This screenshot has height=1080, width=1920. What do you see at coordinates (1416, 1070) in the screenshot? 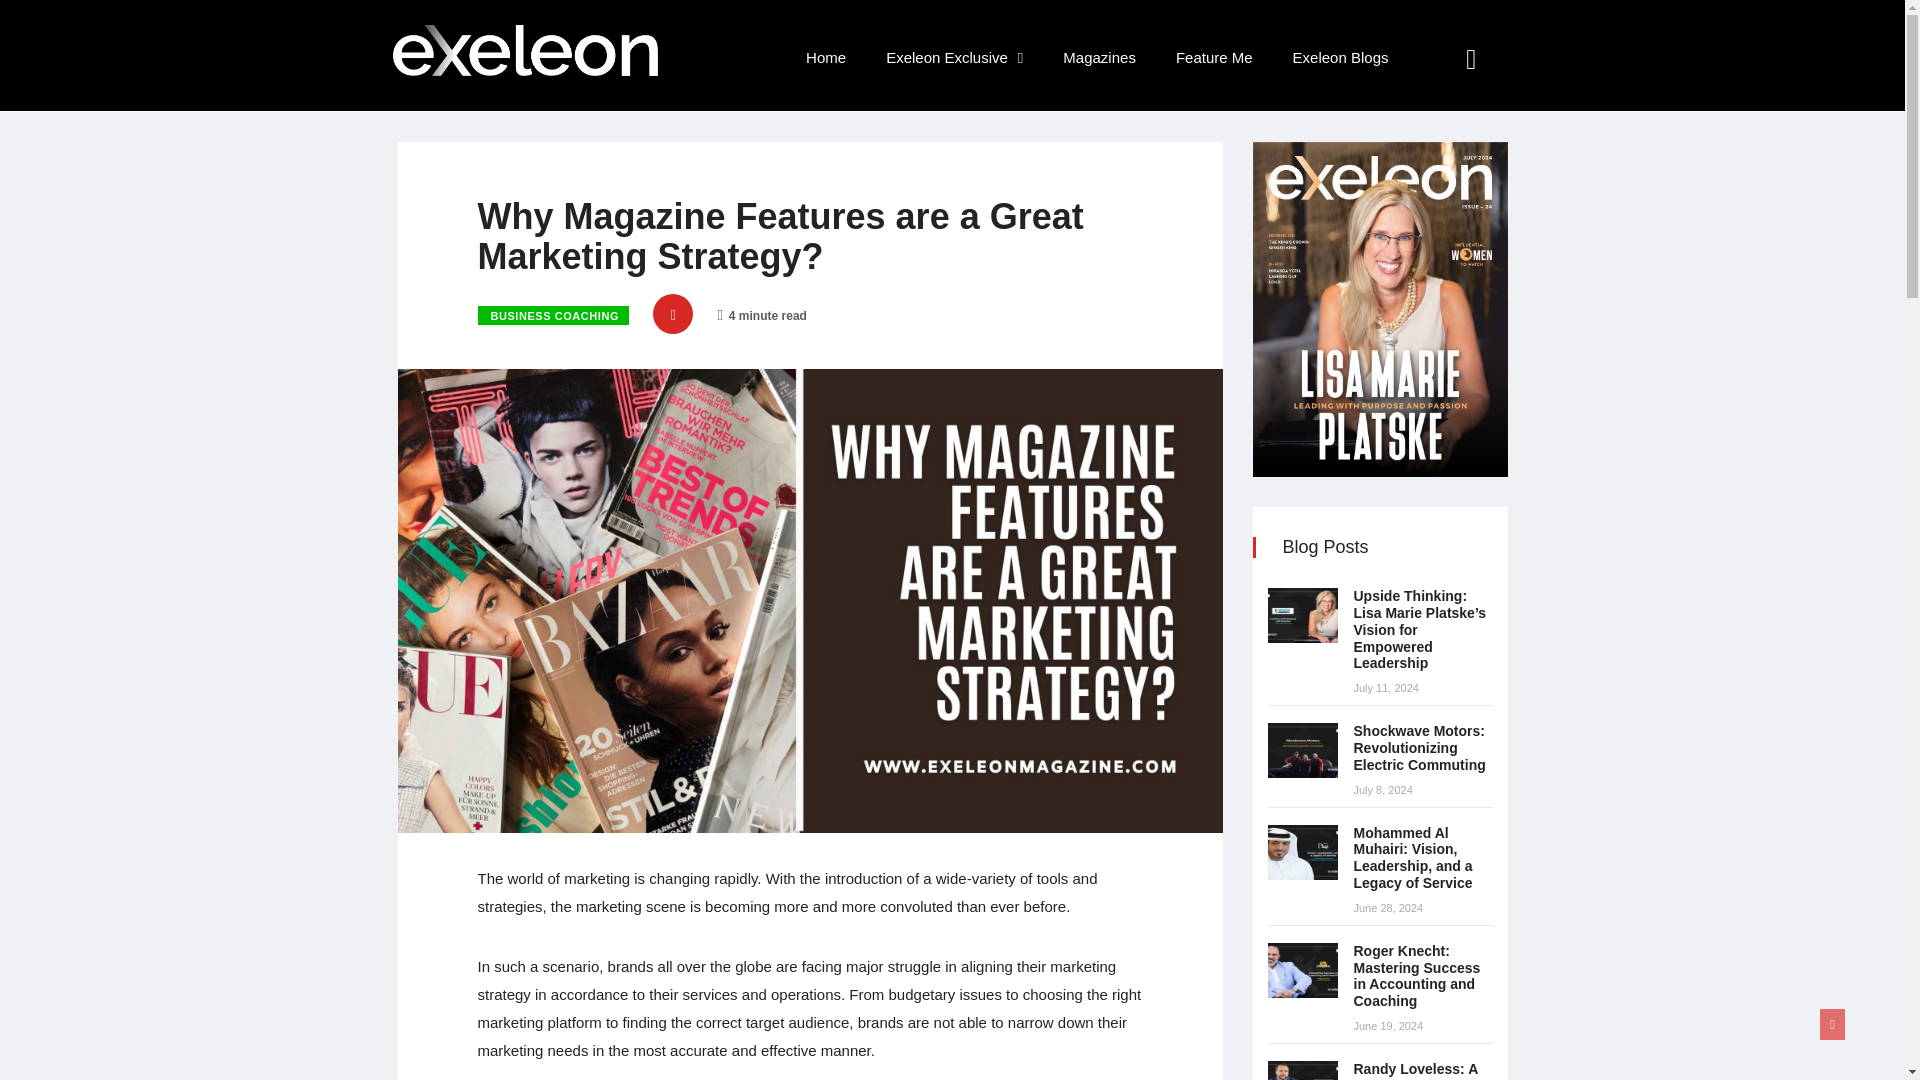
I see `Randy Loveless: A Catalyst in Legal Nurse Consulting` at bounding box center [1416, 1070].